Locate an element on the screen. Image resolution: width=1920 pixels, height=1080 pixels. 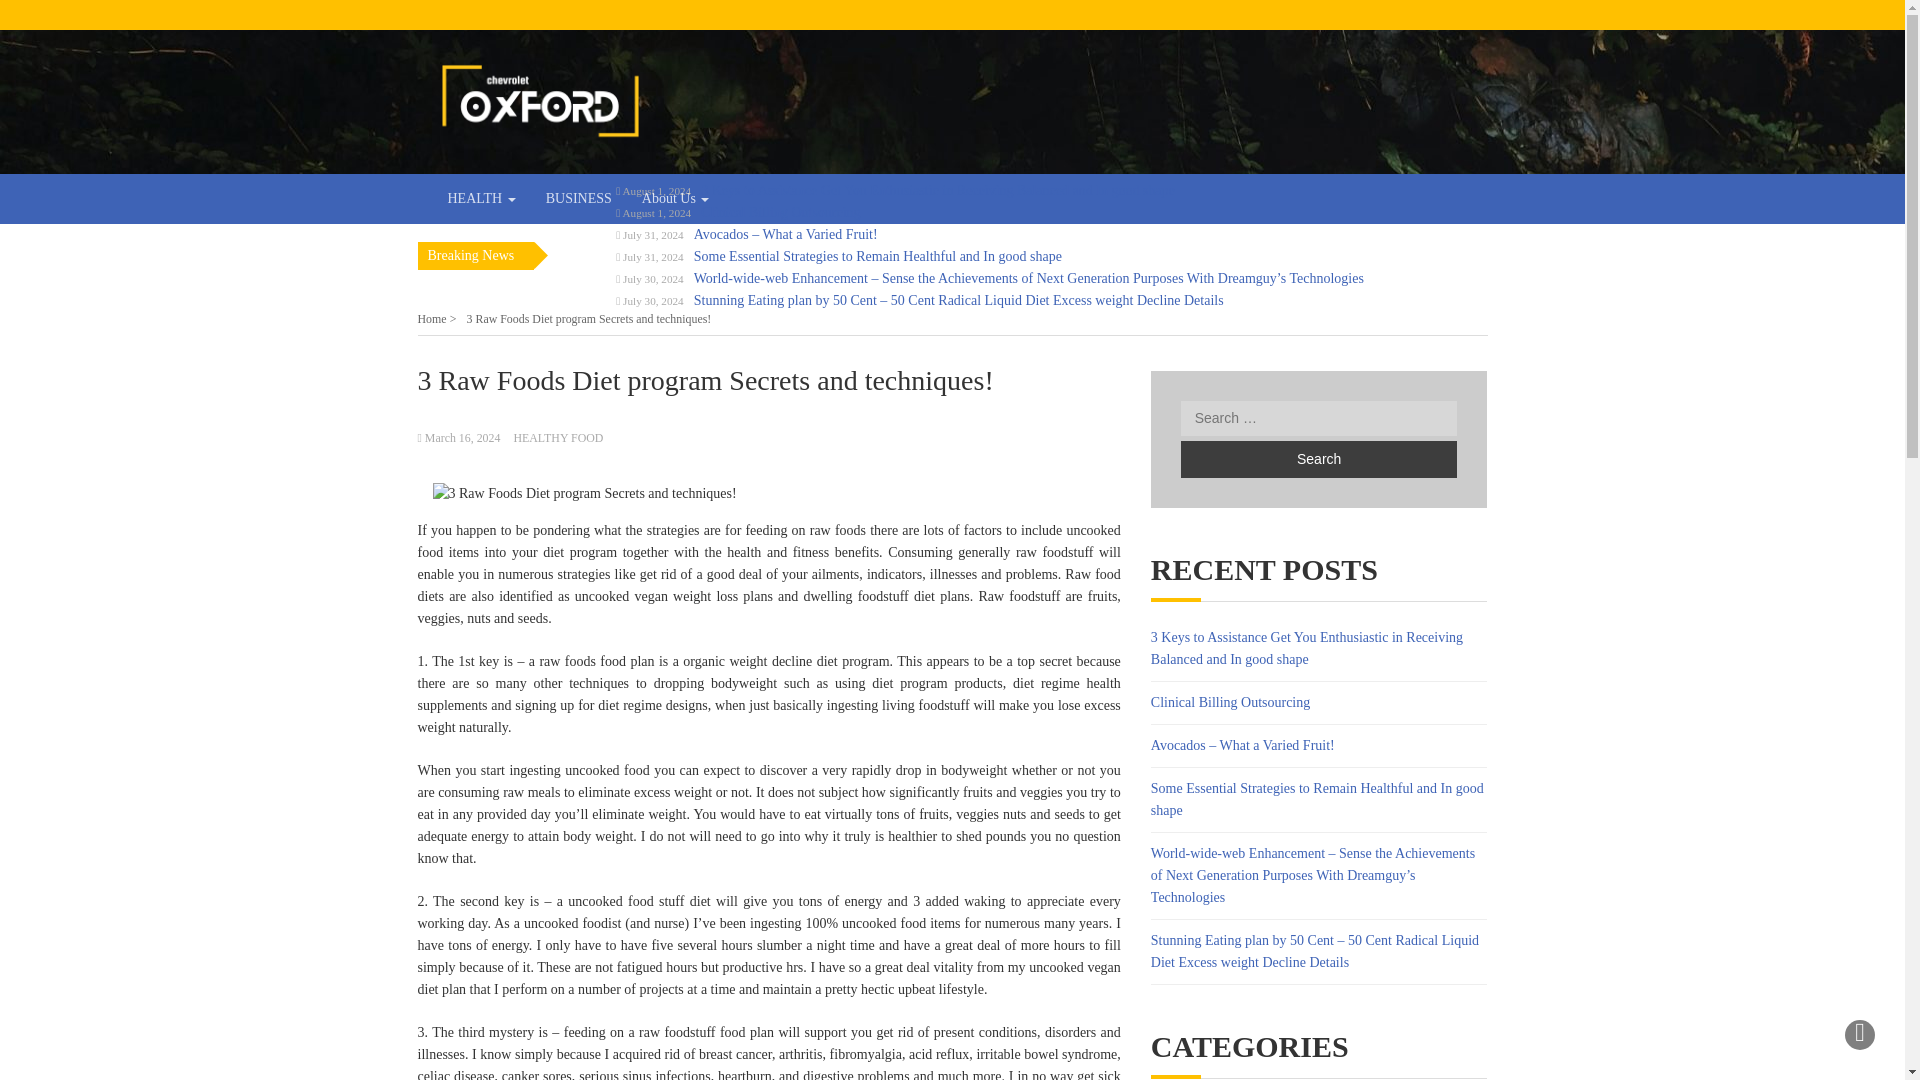
HEALTH is located at coordinates (480, 198).